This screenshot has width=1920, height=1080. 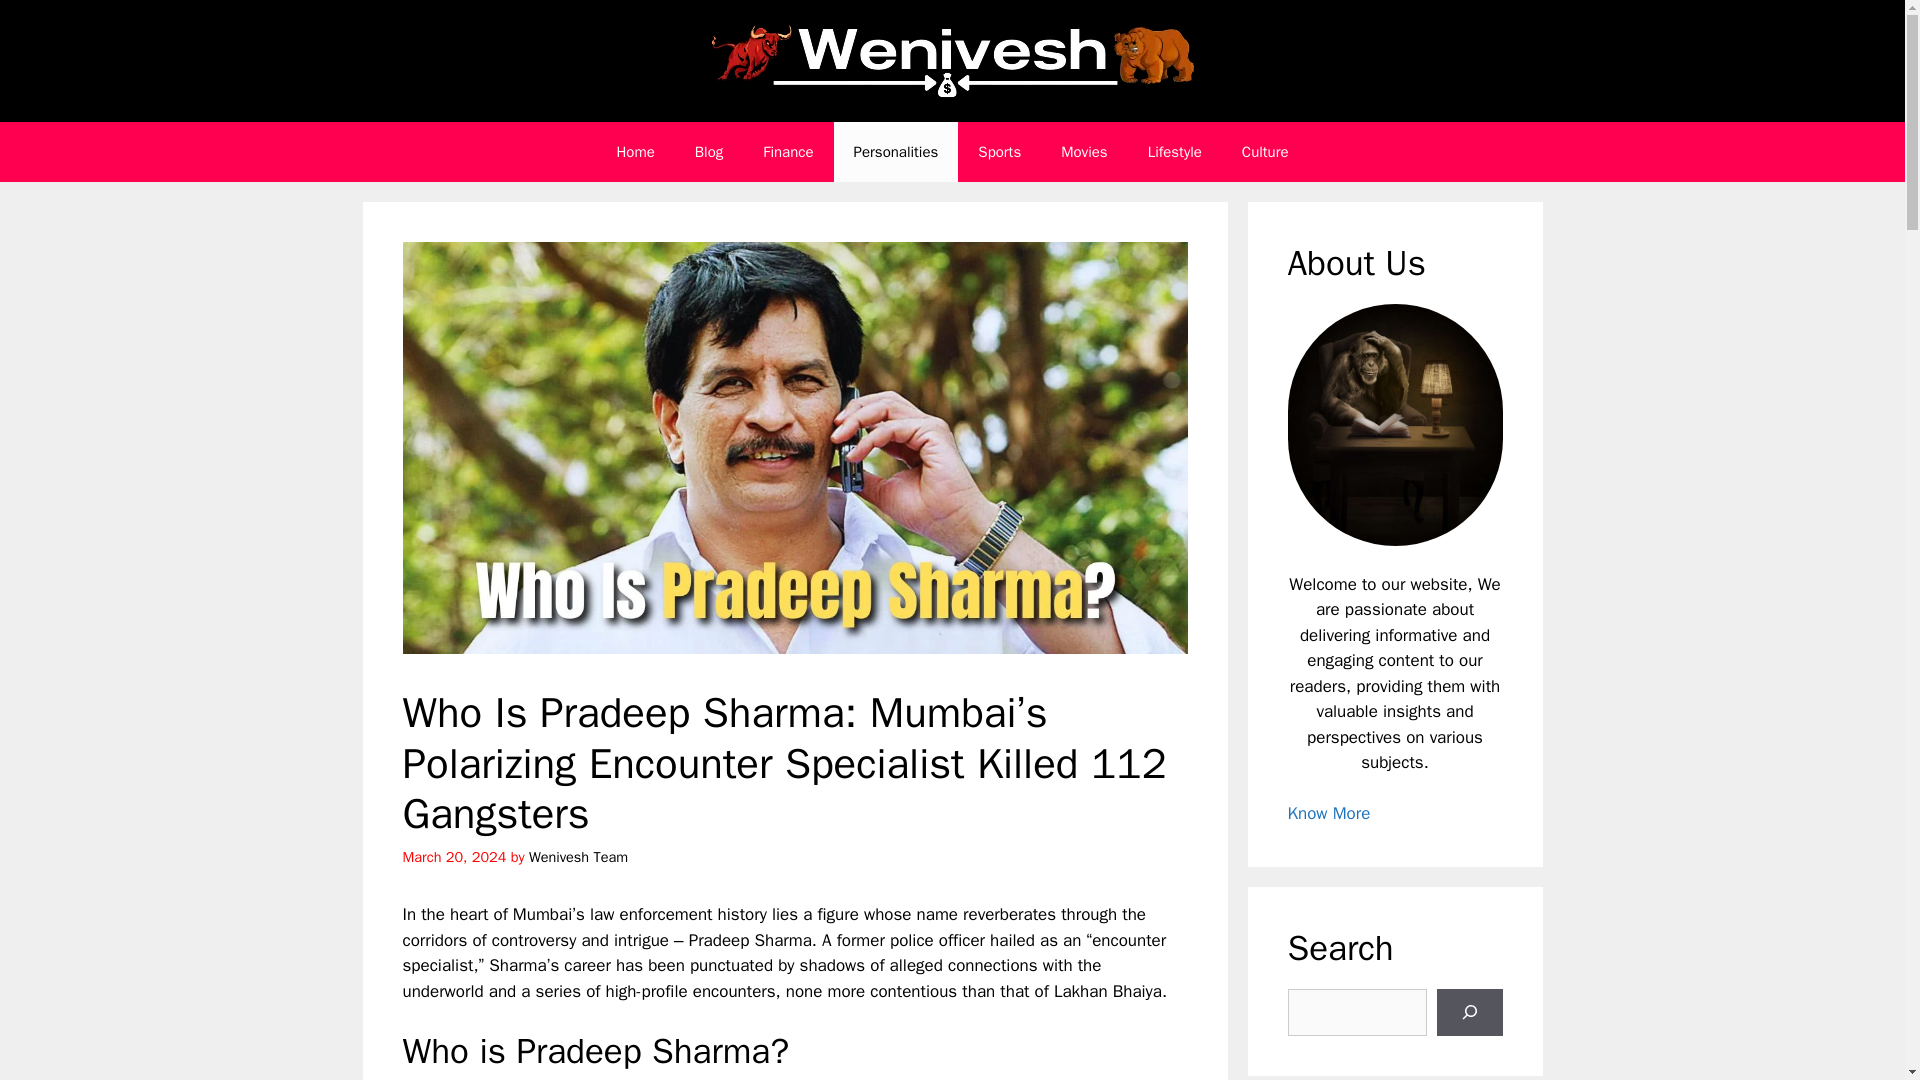 What do you see at coordinates (788, 152) in the screenshot?
I see `Finance` at bounding box center [788, 152].